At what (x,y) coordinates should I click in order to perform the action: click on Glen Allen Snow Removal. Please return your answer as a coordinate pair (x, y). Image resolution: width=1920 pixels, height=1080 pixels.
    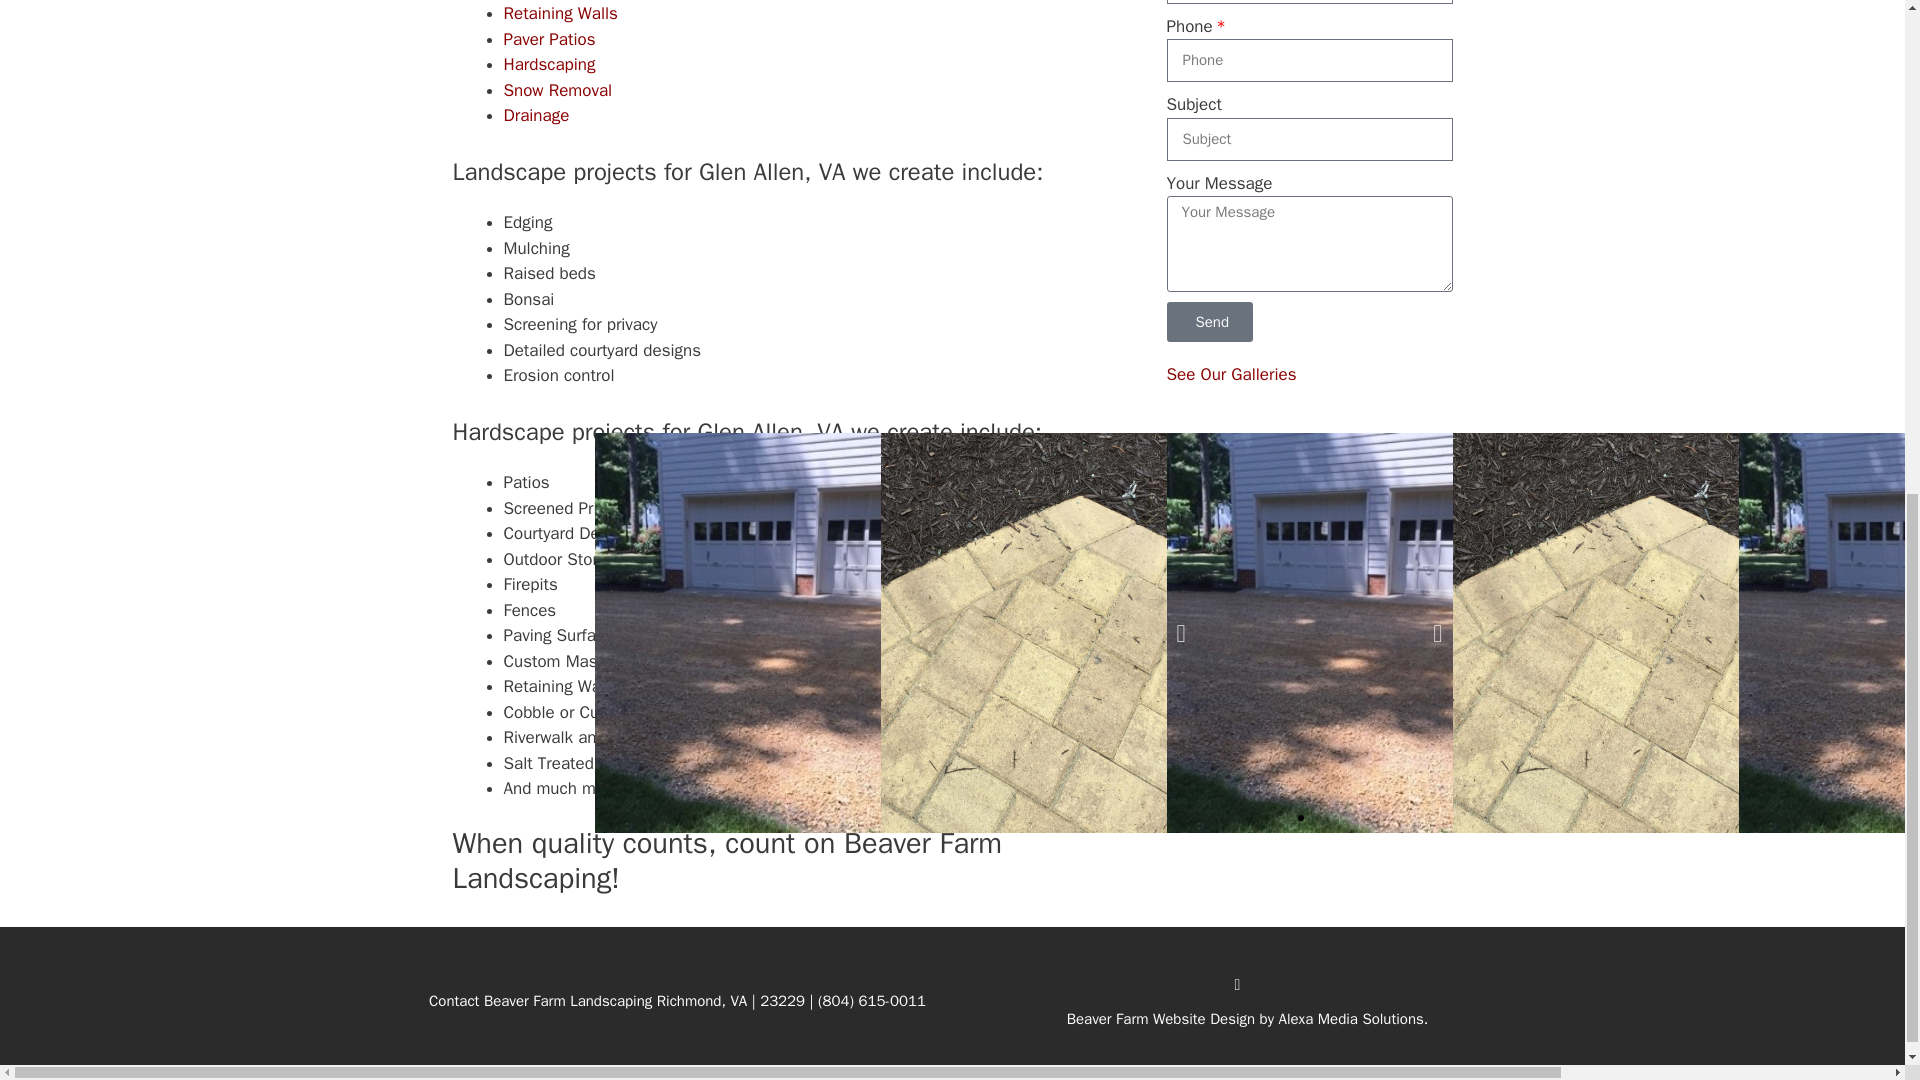
    Looking at the image, I should click on (558, 90).